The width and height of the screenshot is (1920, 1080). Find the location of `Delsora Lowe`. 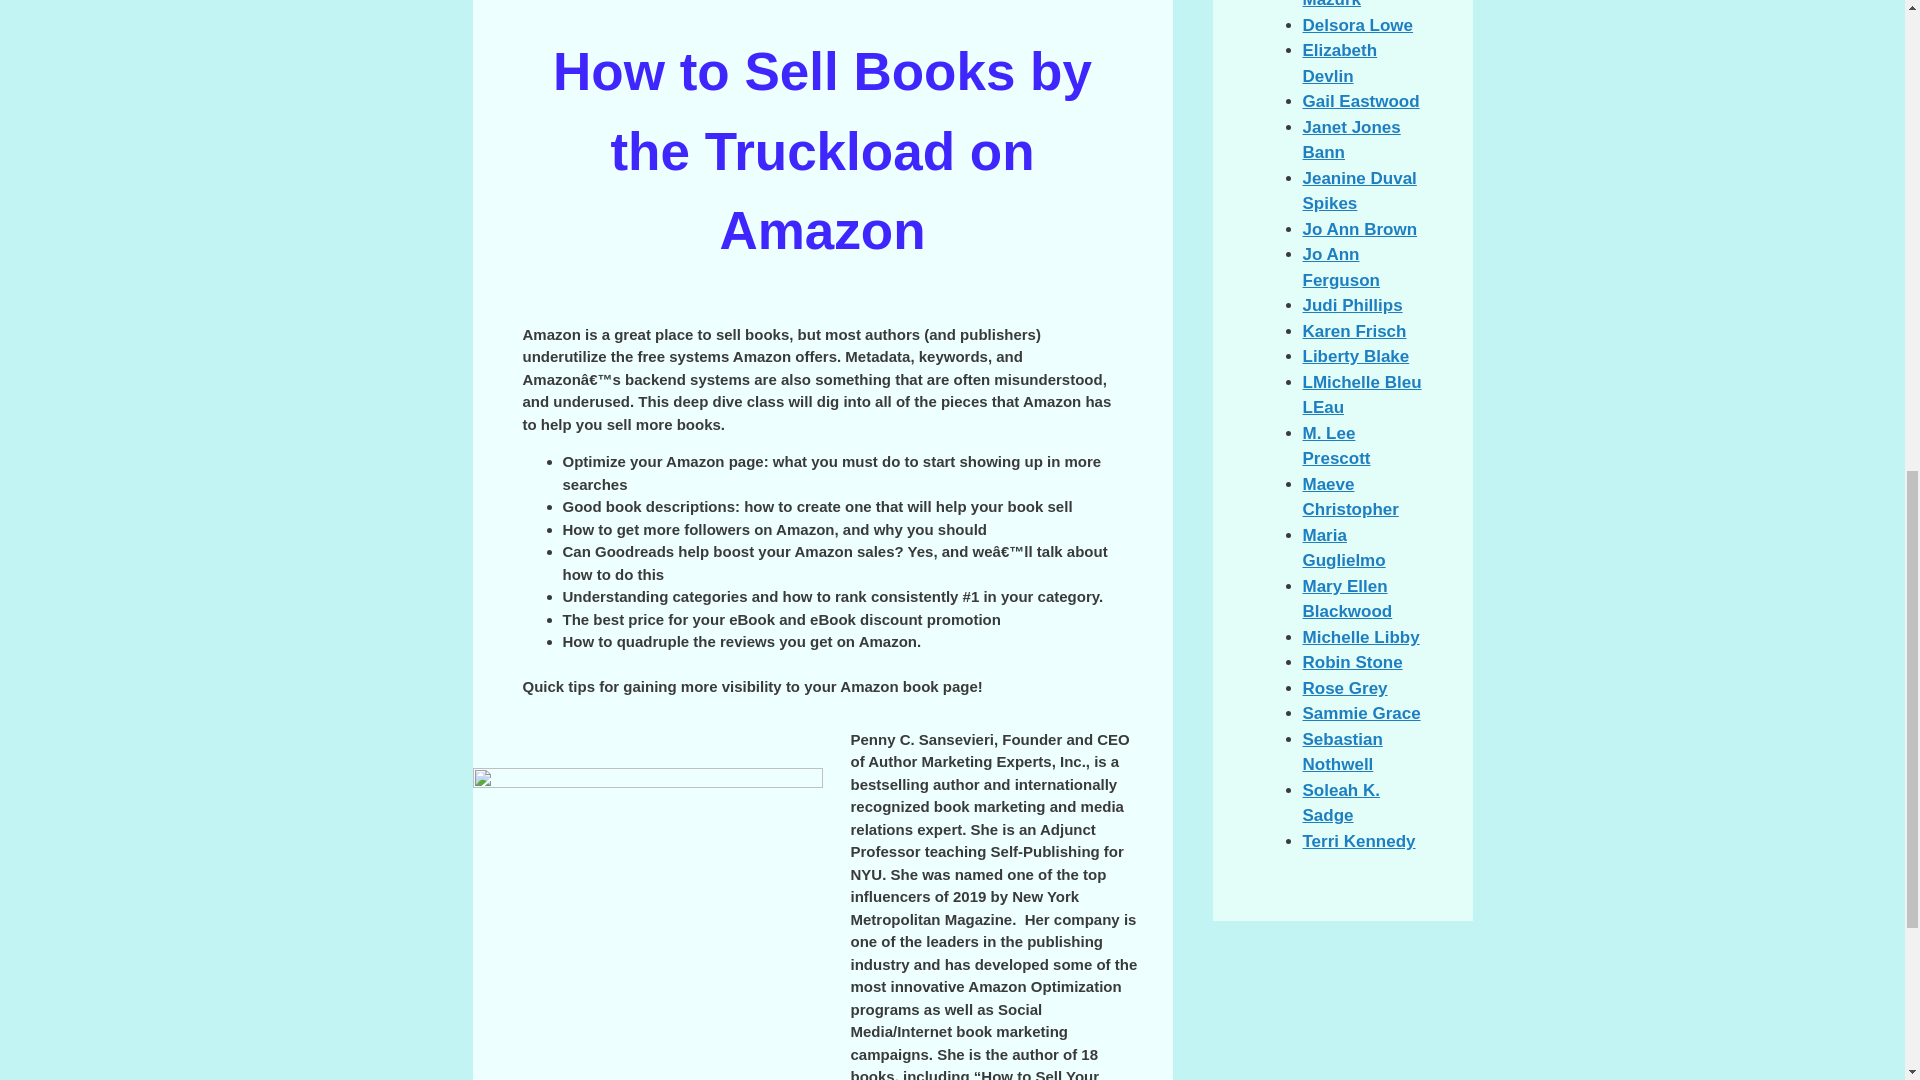

Delsora Lowe is located at coordinates (1357, 25).